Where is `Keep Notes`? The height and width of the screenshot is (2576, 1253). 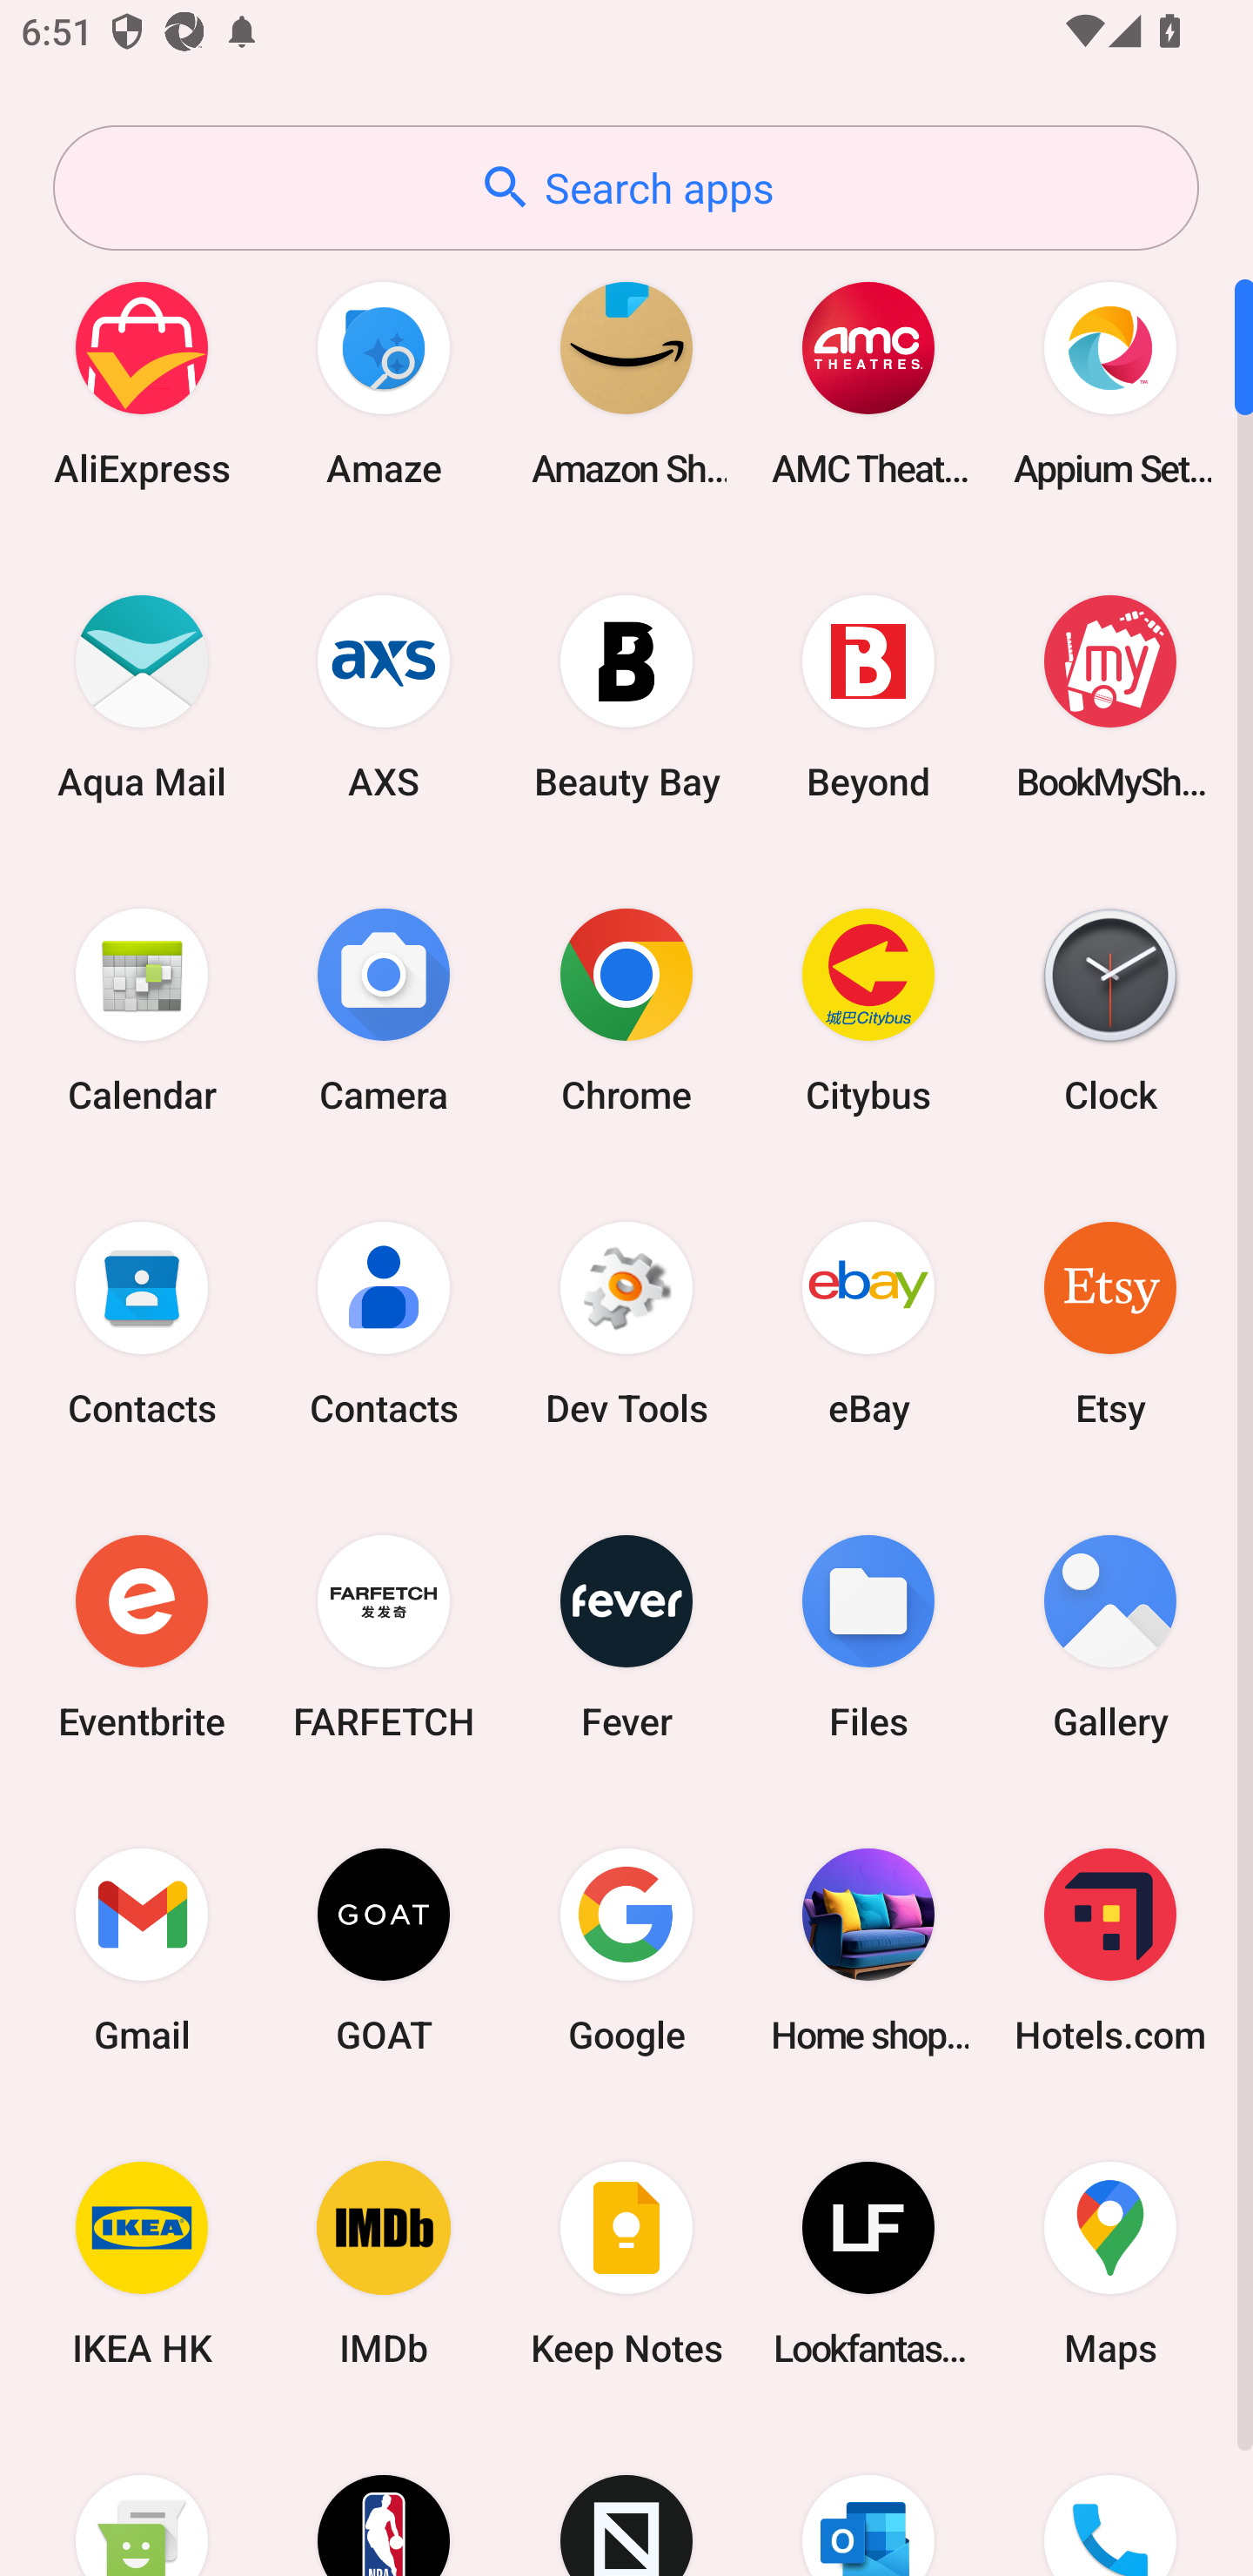 Keep Notes is located at coordinates (626, 2264).